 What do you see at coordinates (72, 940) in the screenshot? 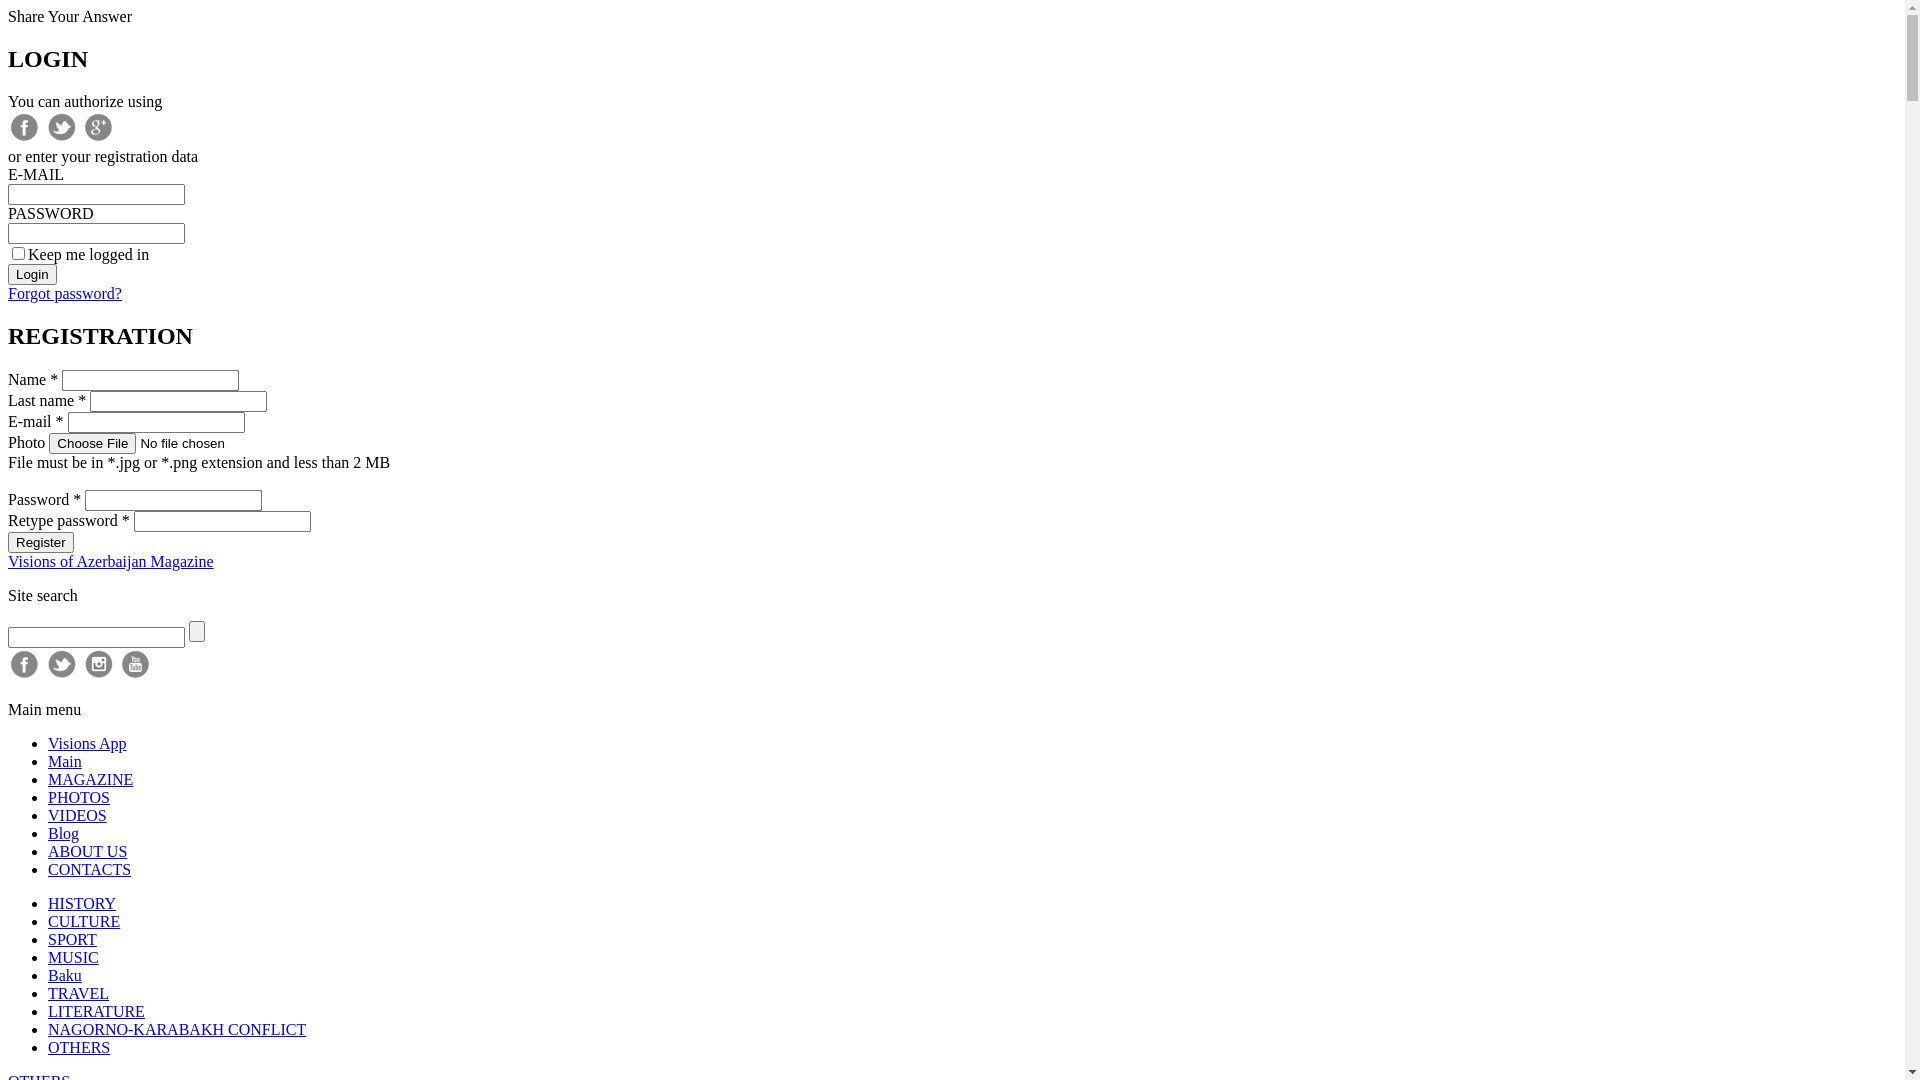
I see `SPORT` at bounding box center [72, 940].